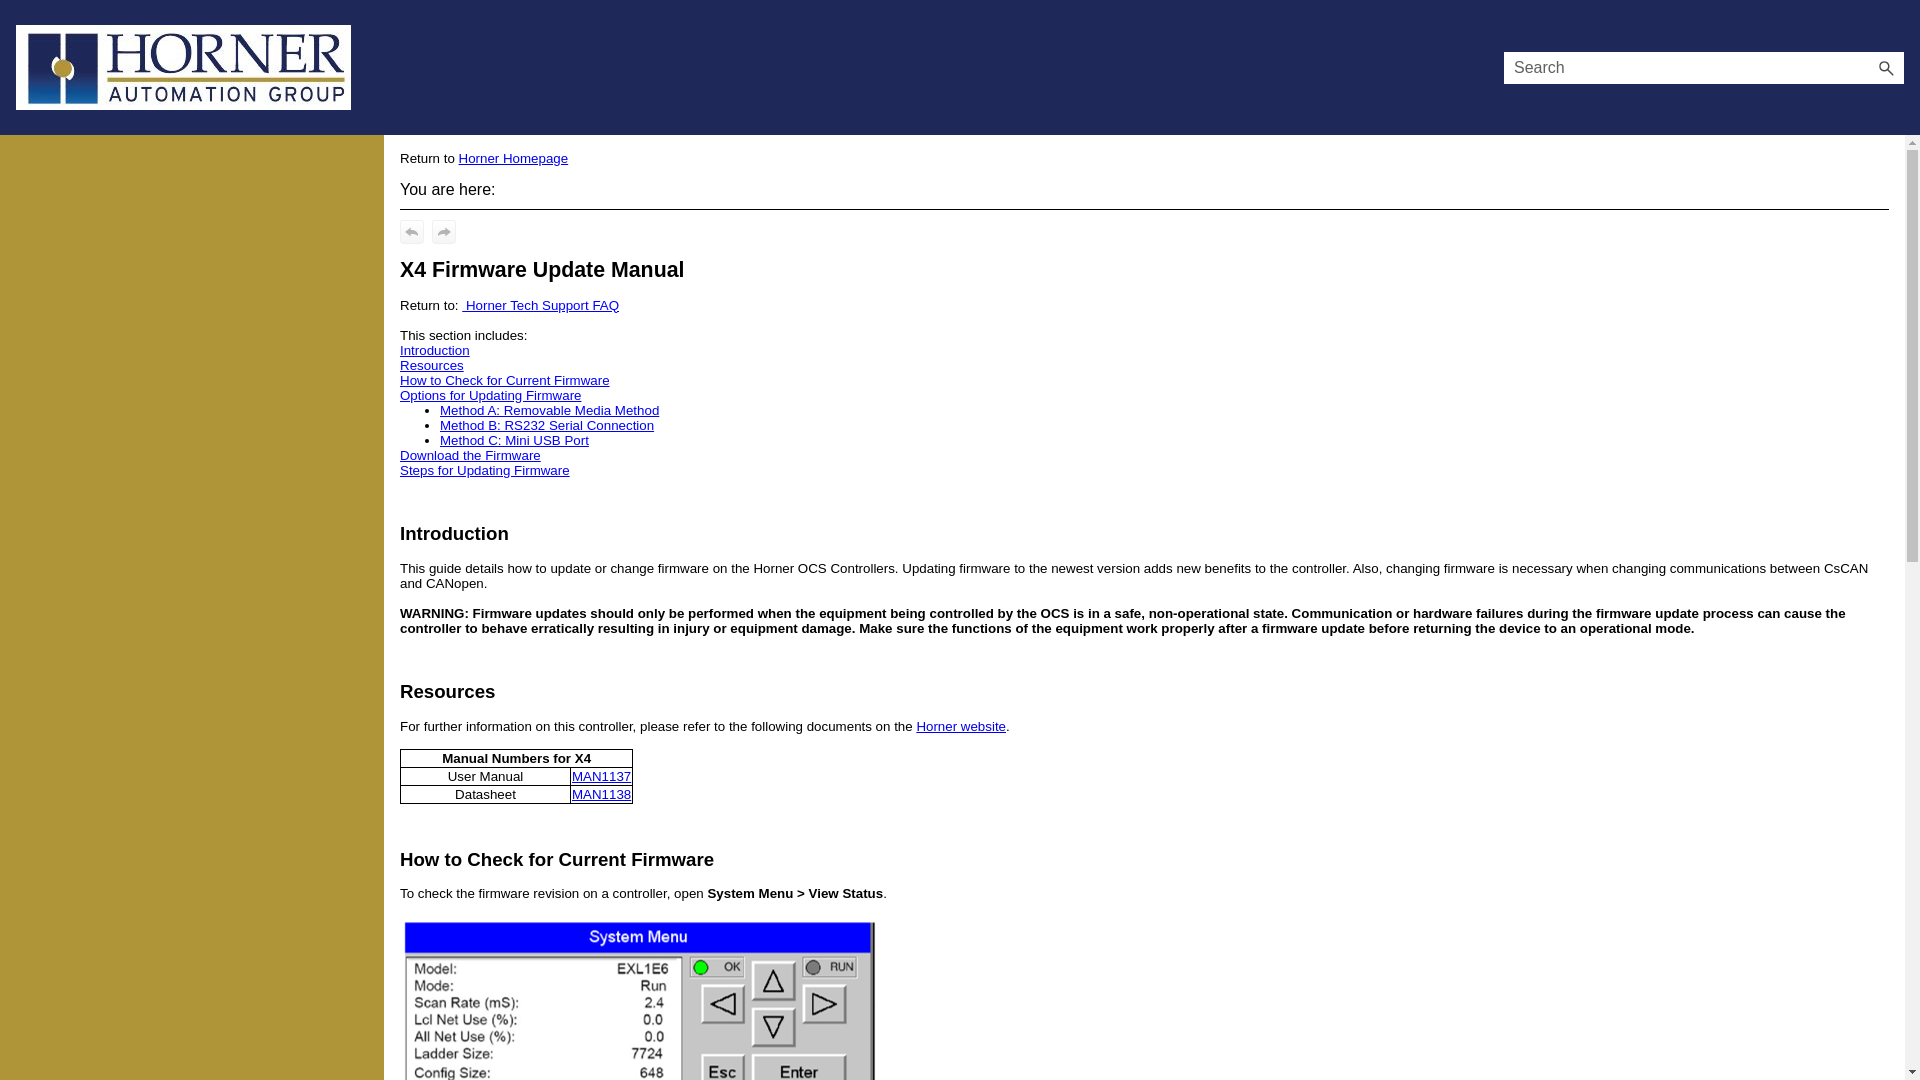 The width and height of the screenshot is (1920, 1080). I want to click on Horner Homepage, so click(513, 158).